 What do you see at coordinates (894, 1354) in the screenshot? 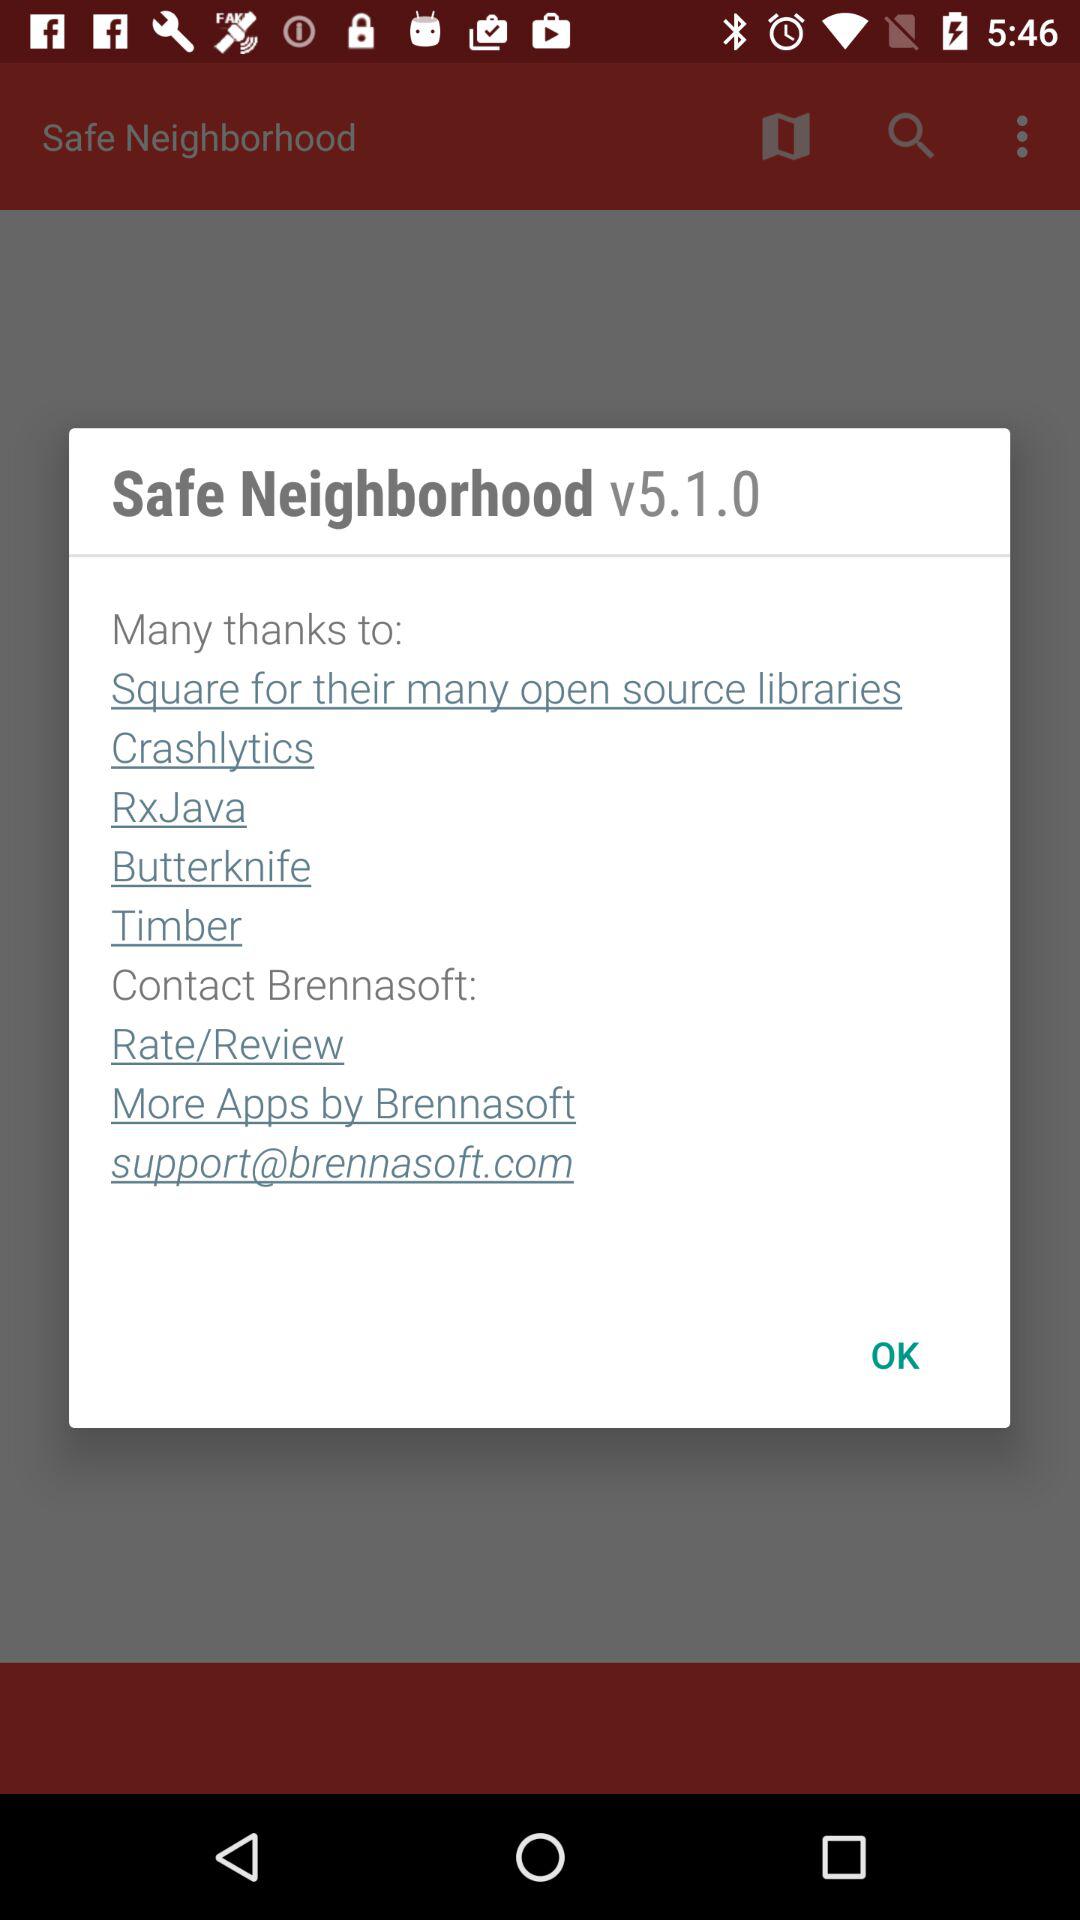
I see `open ok item` at bounding box center [894, 1354].